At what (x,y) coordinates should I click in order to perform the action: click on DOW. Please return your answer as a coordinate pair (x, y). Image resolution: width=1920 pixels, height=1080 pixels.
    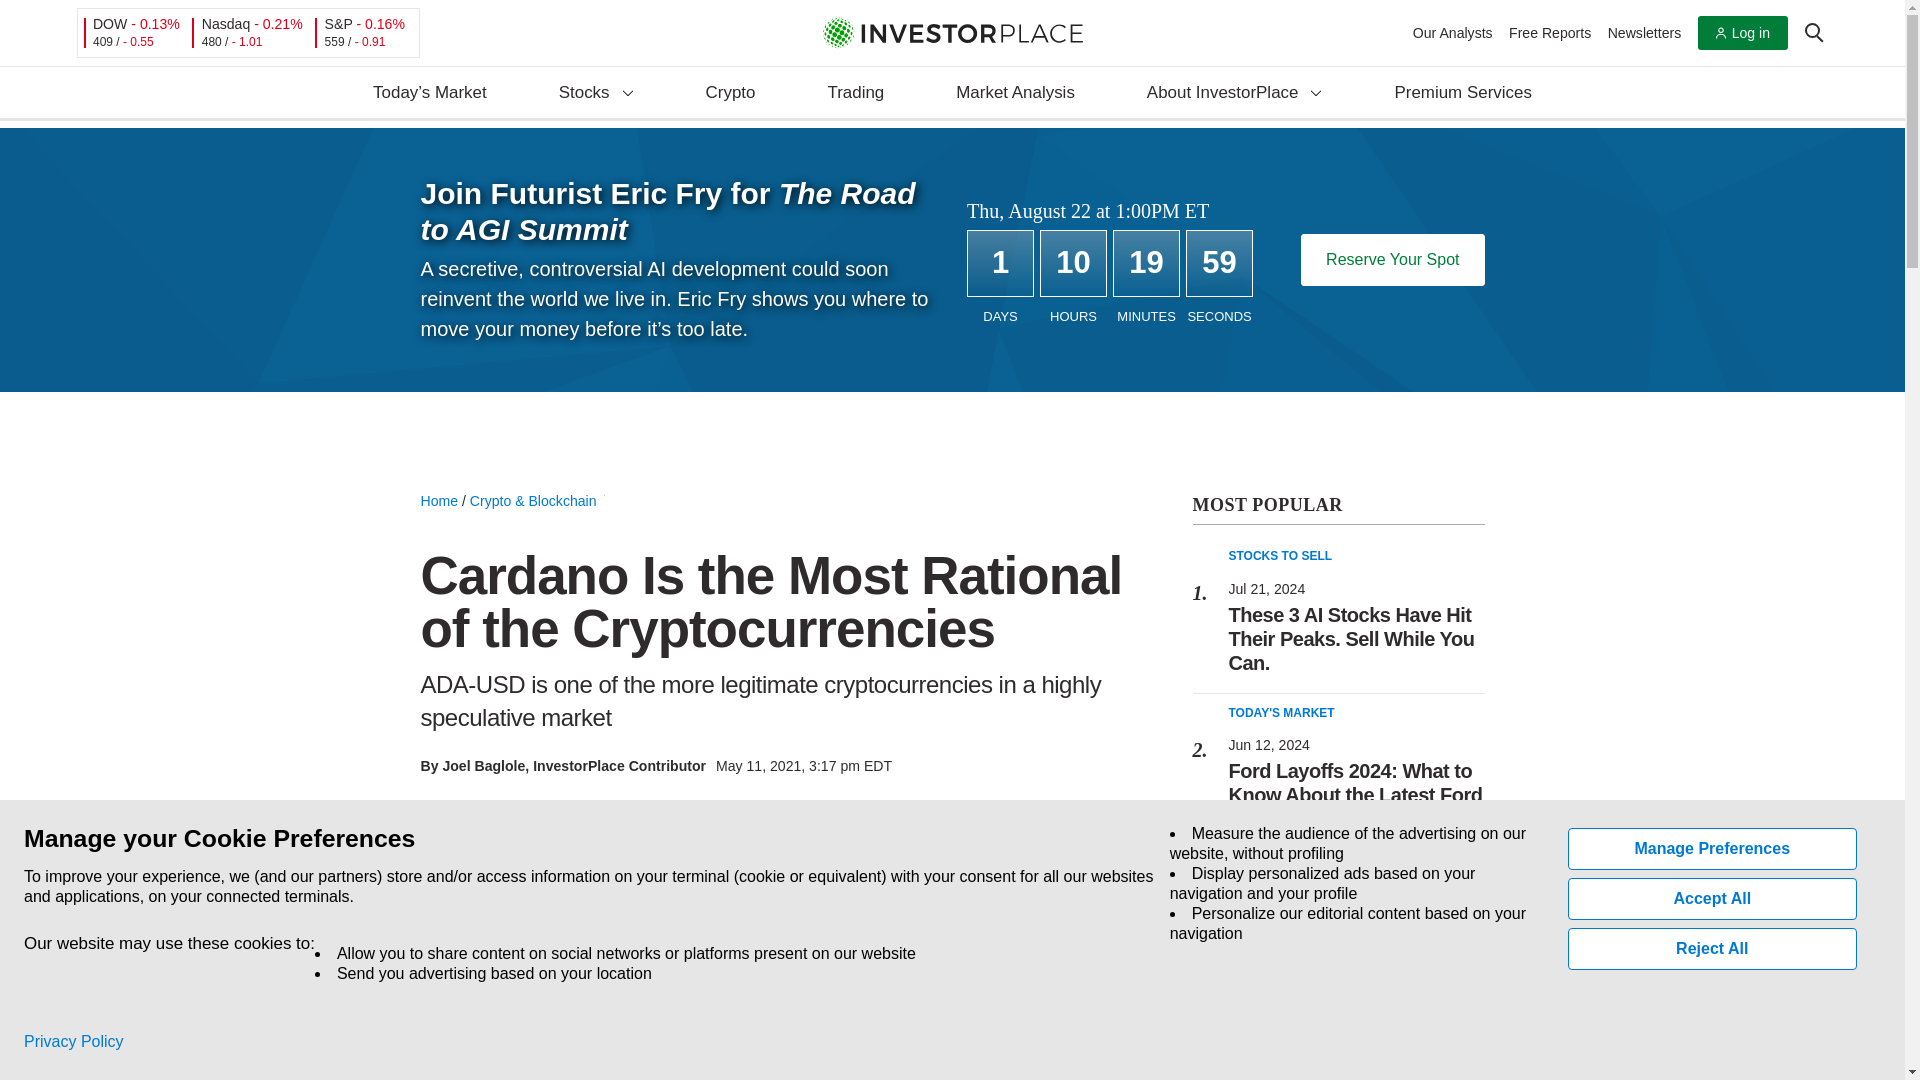
    Looking at the image, I should click on (109, 24).